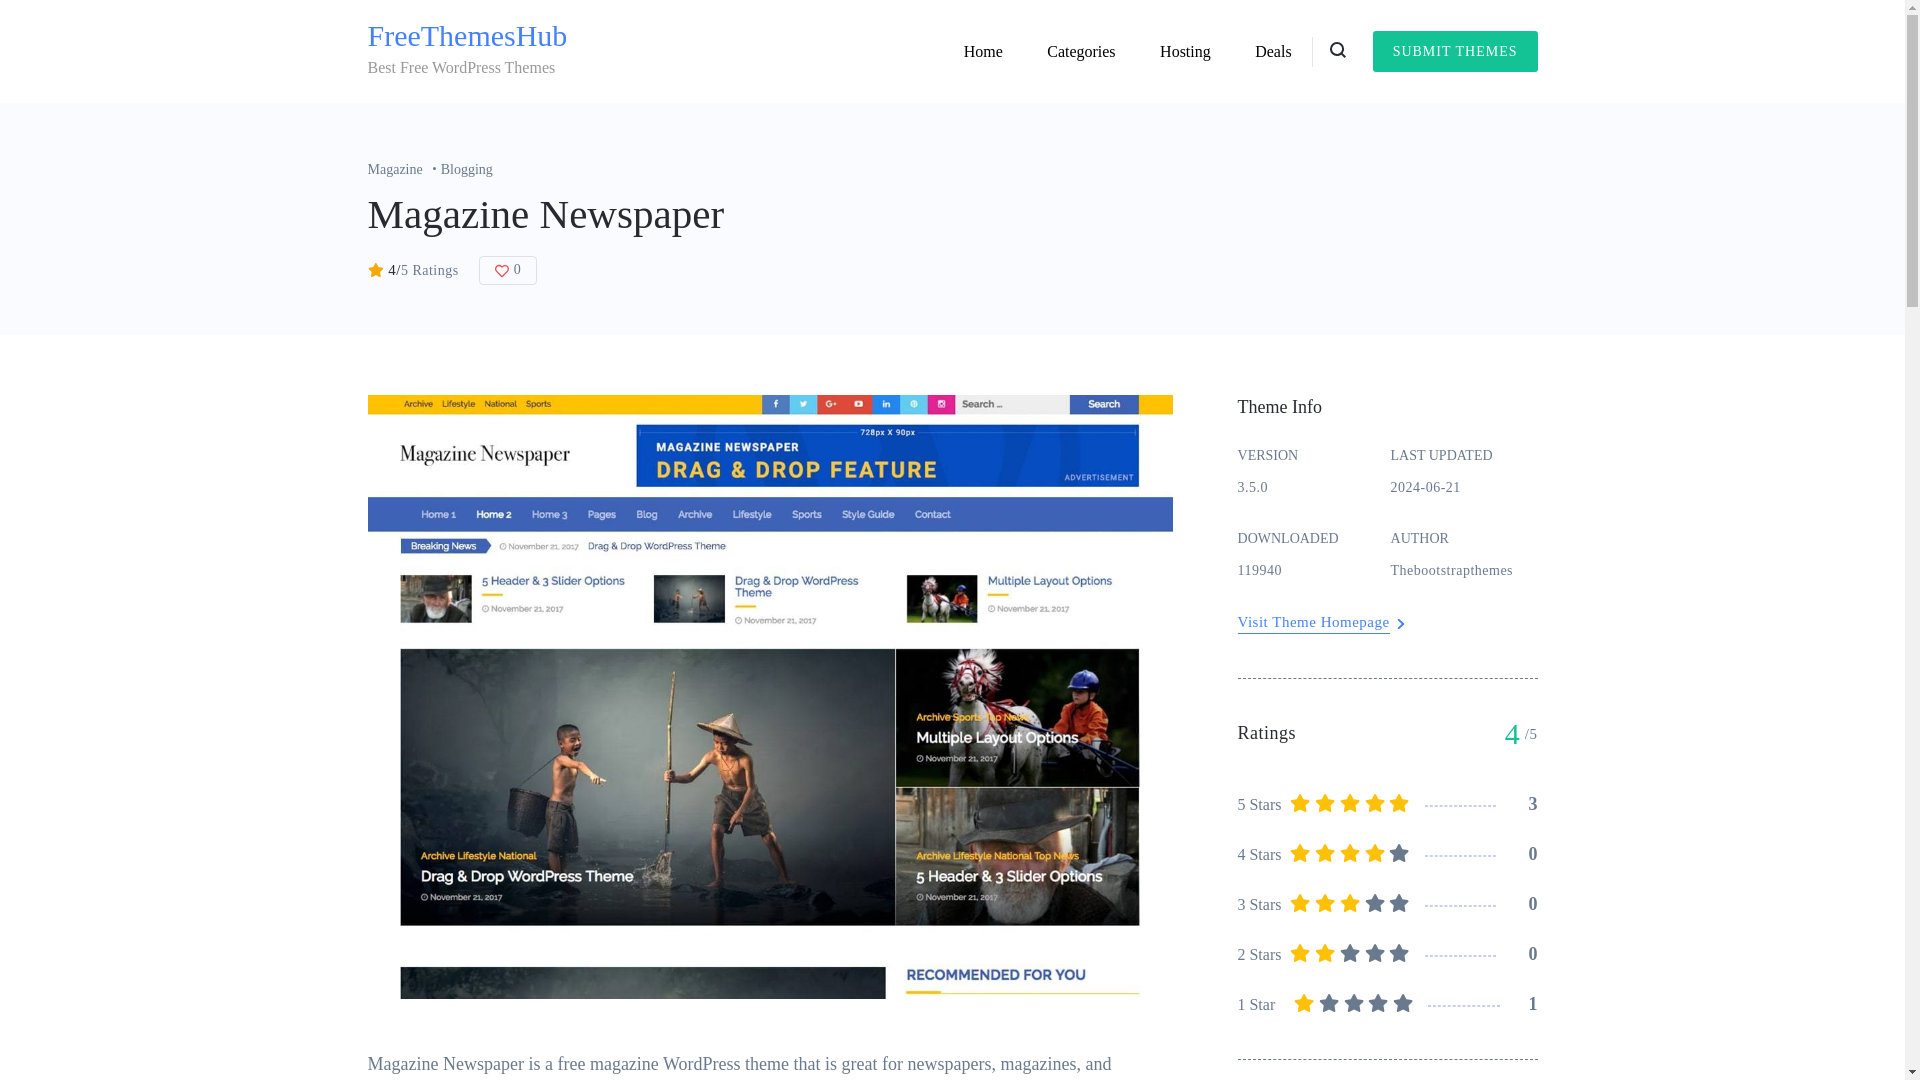 This screenshot has width=1920, height=1080. What do you see at coordinates (984, 52) in the screenshot?
I see `Home` at bounding box center [984, 52].